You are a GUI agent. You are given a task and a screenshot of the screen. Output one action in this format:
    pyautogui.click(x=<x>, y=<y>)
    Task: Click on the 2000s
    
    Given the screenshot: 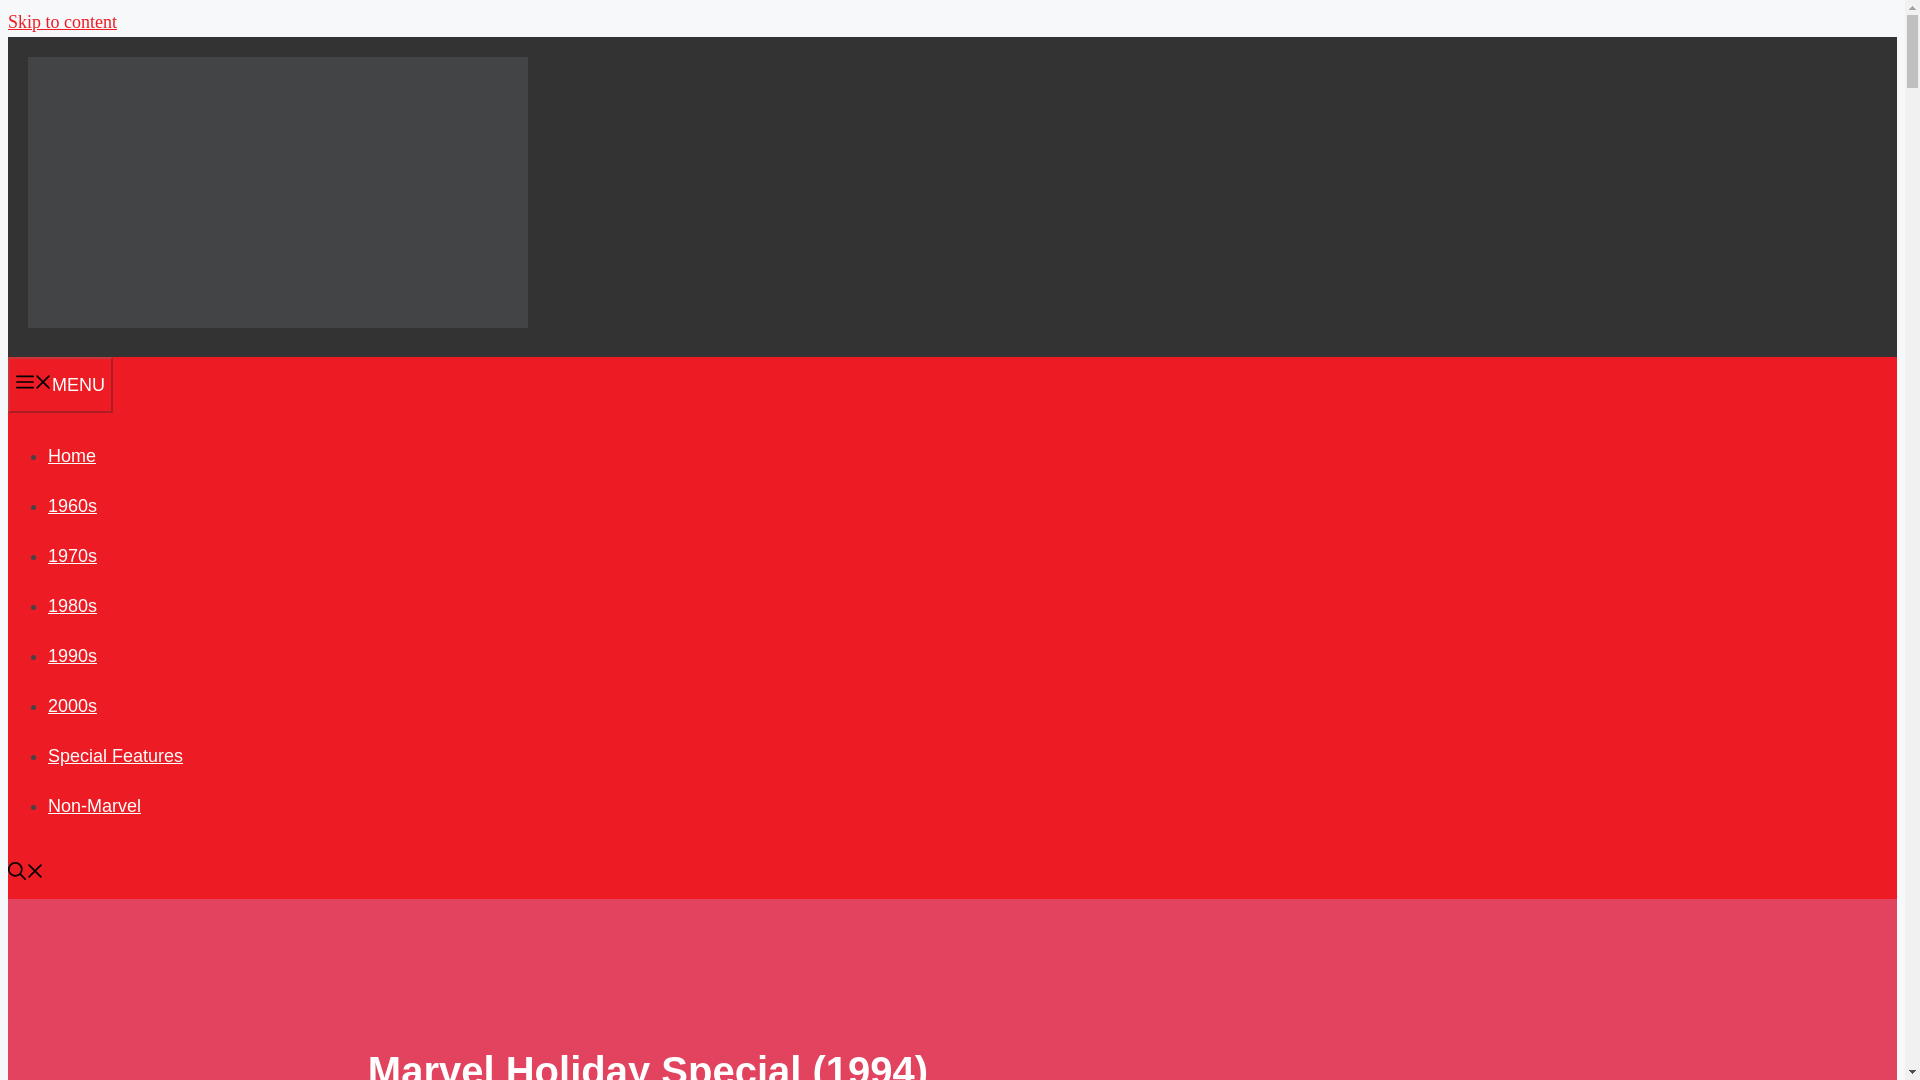 What is the action you would take?
    pyautogui.click(x=72, y=706)
    